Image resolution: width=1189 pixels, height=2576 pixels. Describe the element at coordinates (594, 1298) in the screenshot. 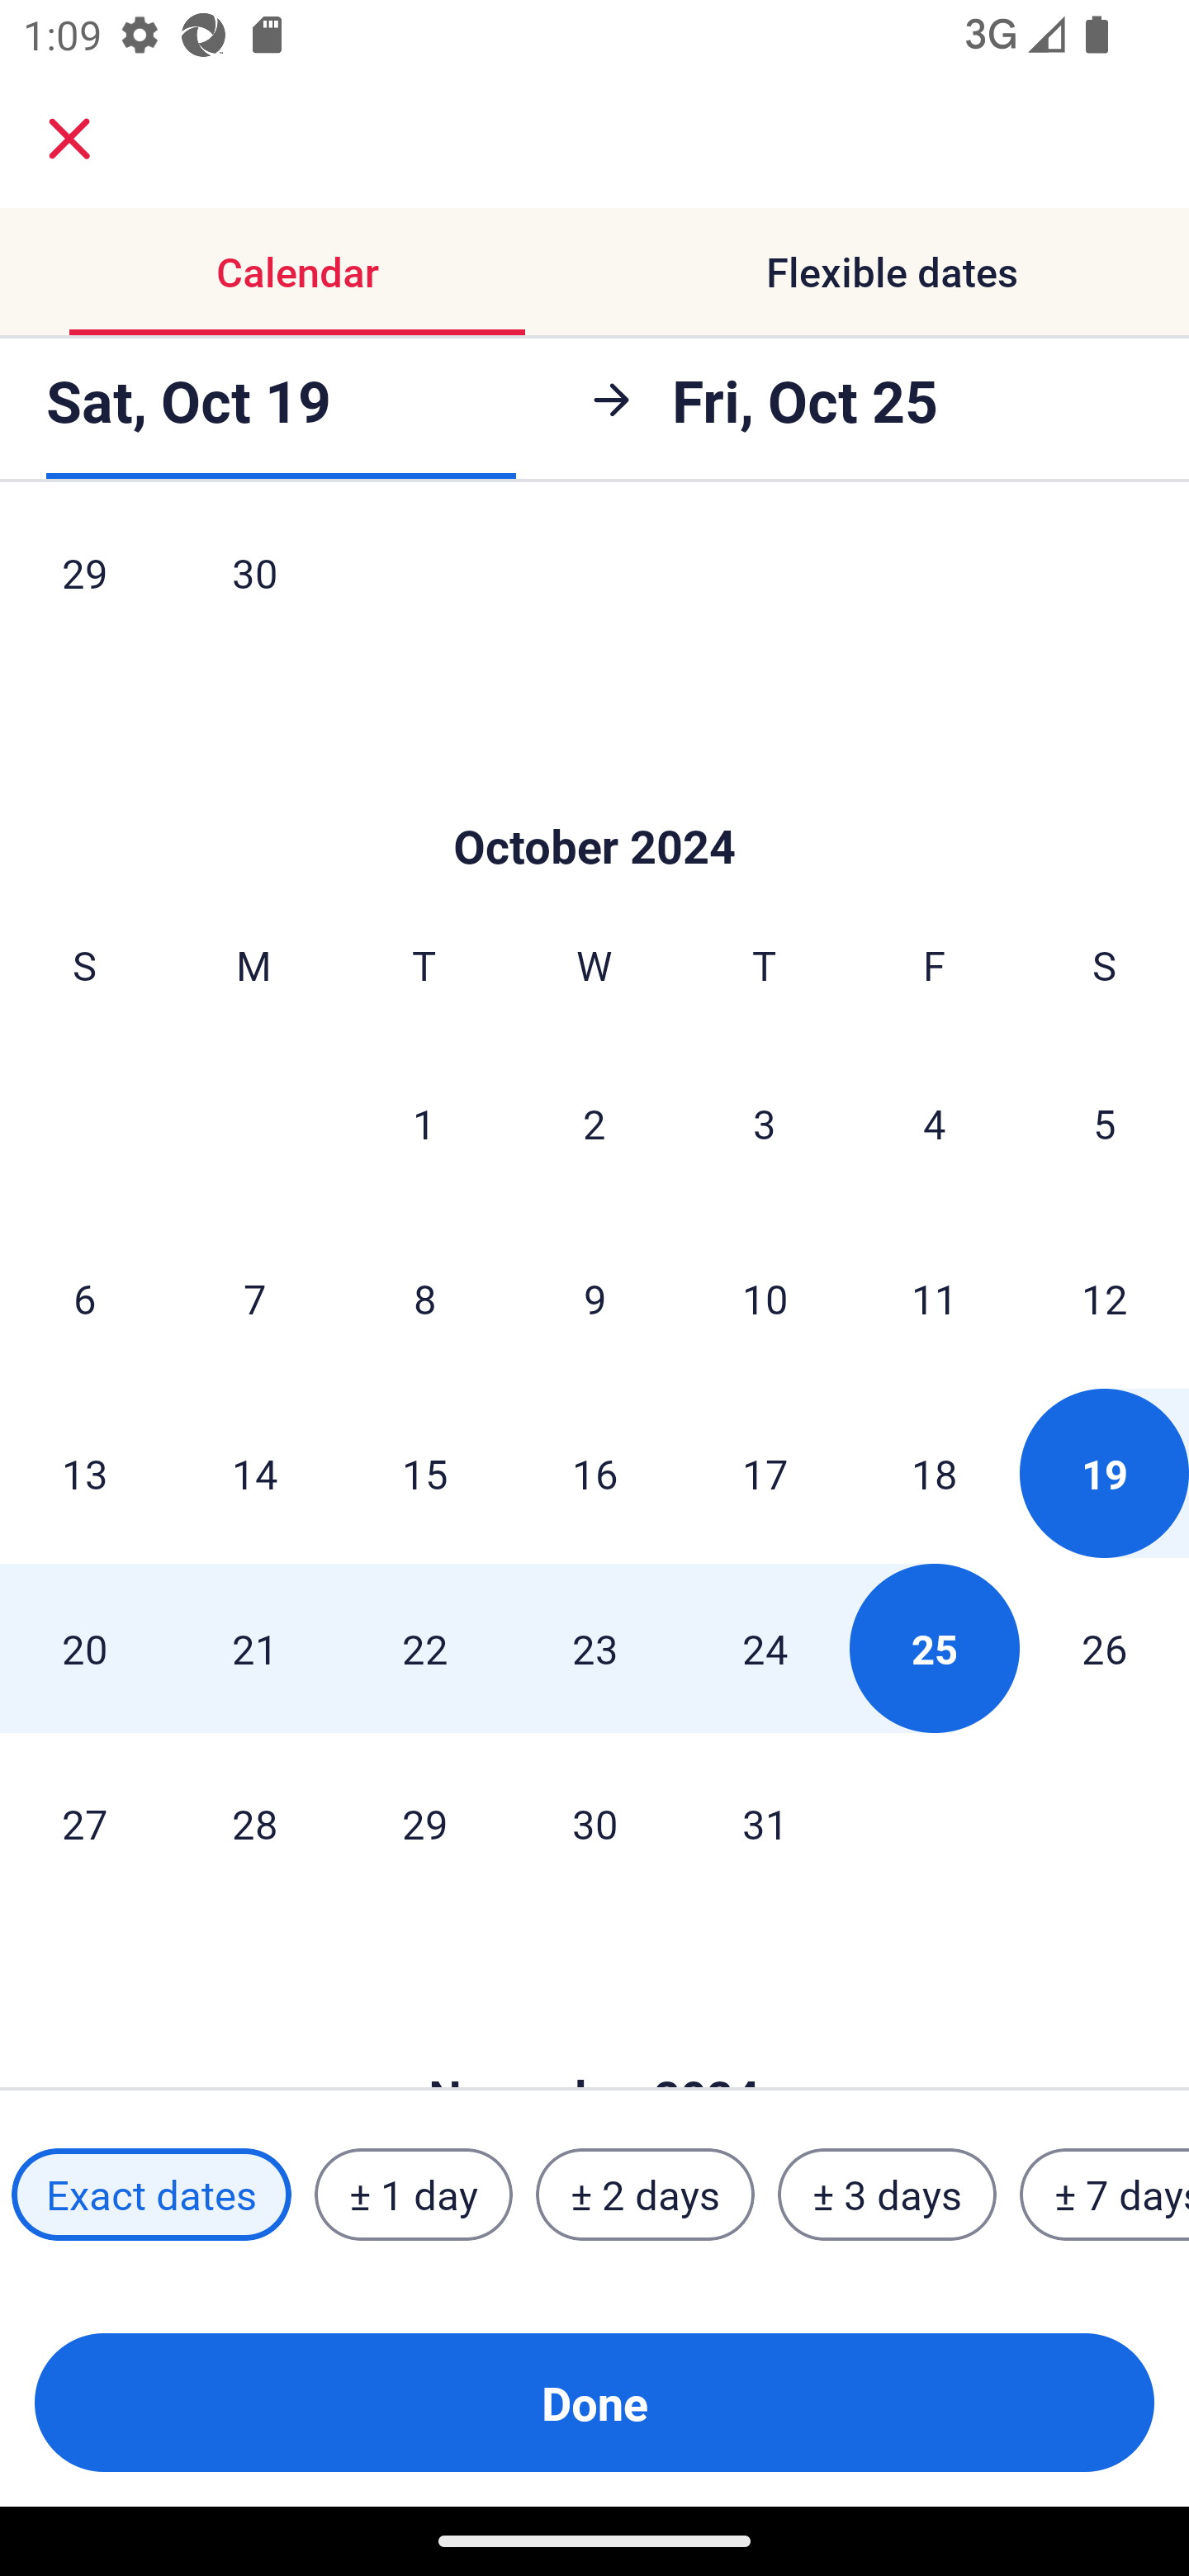

I see `9 Wednesday, October 9, 2024` at that location.